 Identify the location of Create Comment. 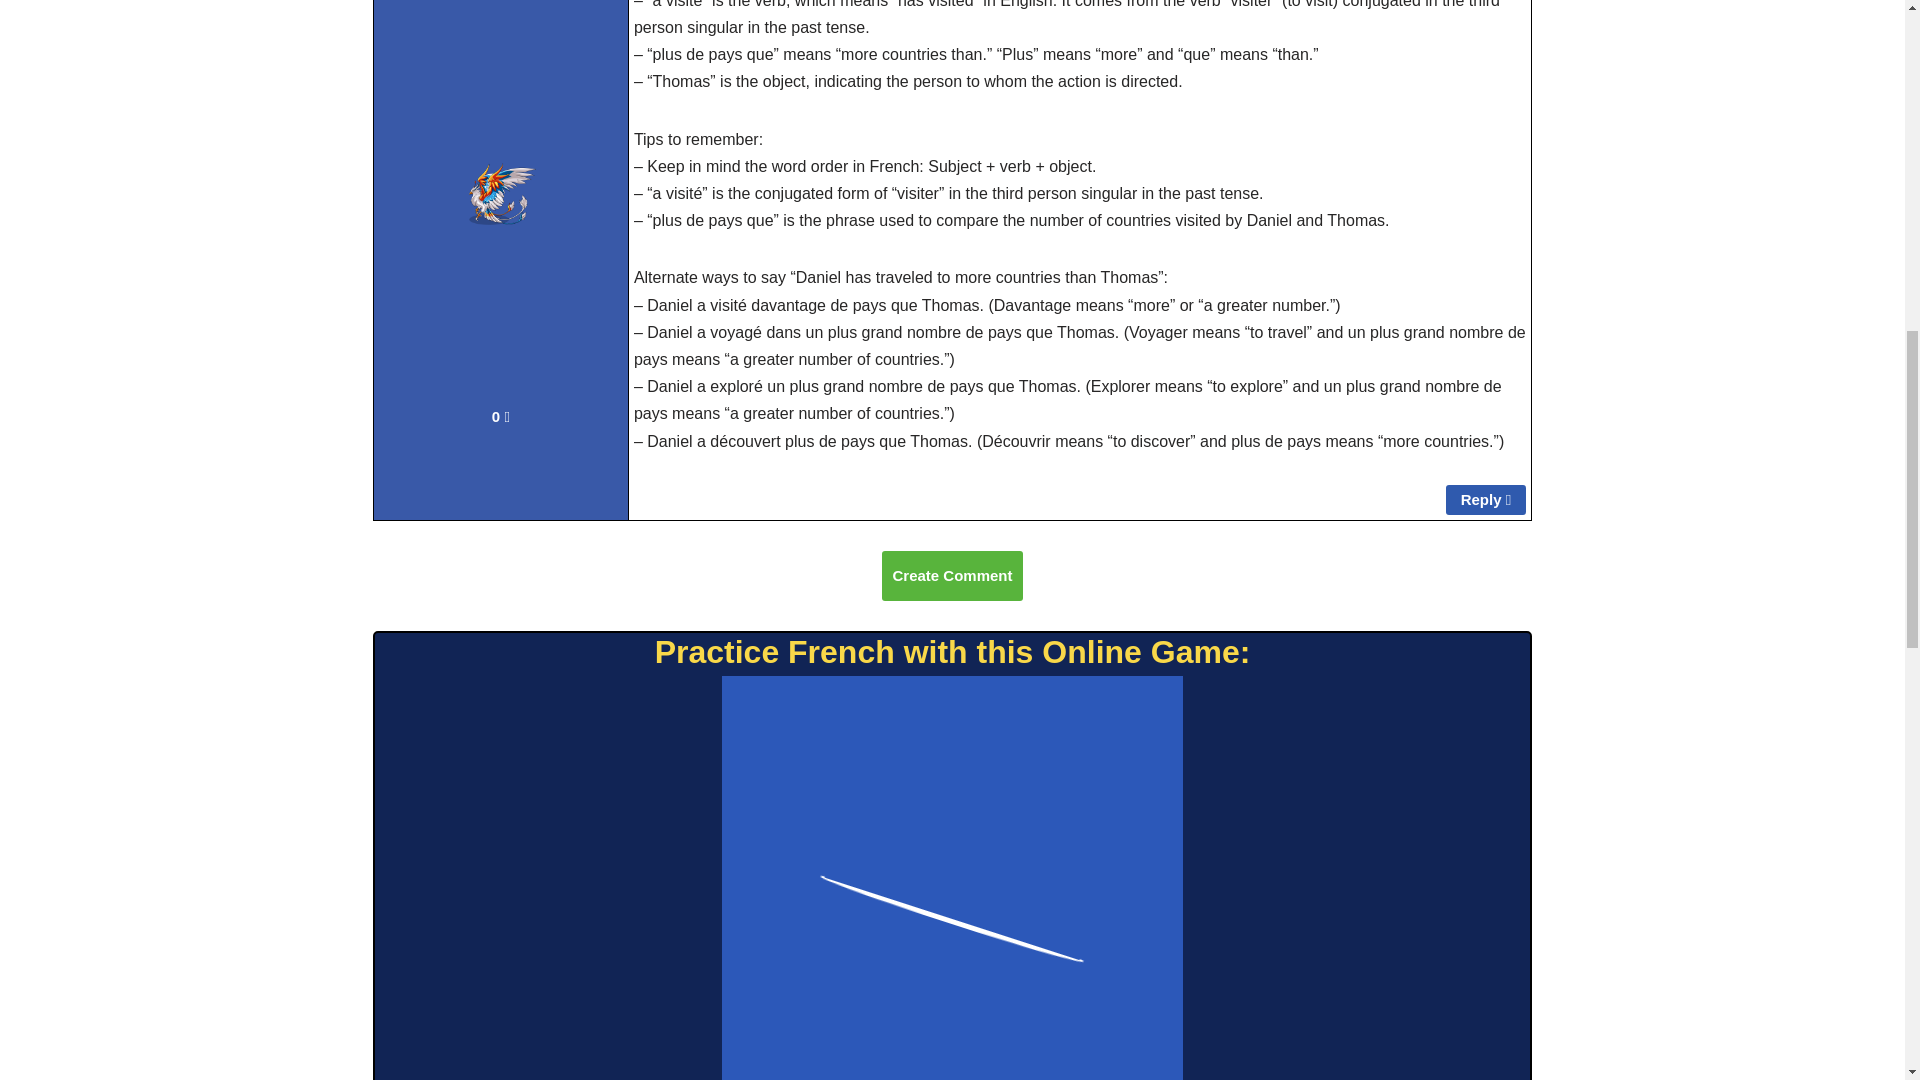
(951, 575).